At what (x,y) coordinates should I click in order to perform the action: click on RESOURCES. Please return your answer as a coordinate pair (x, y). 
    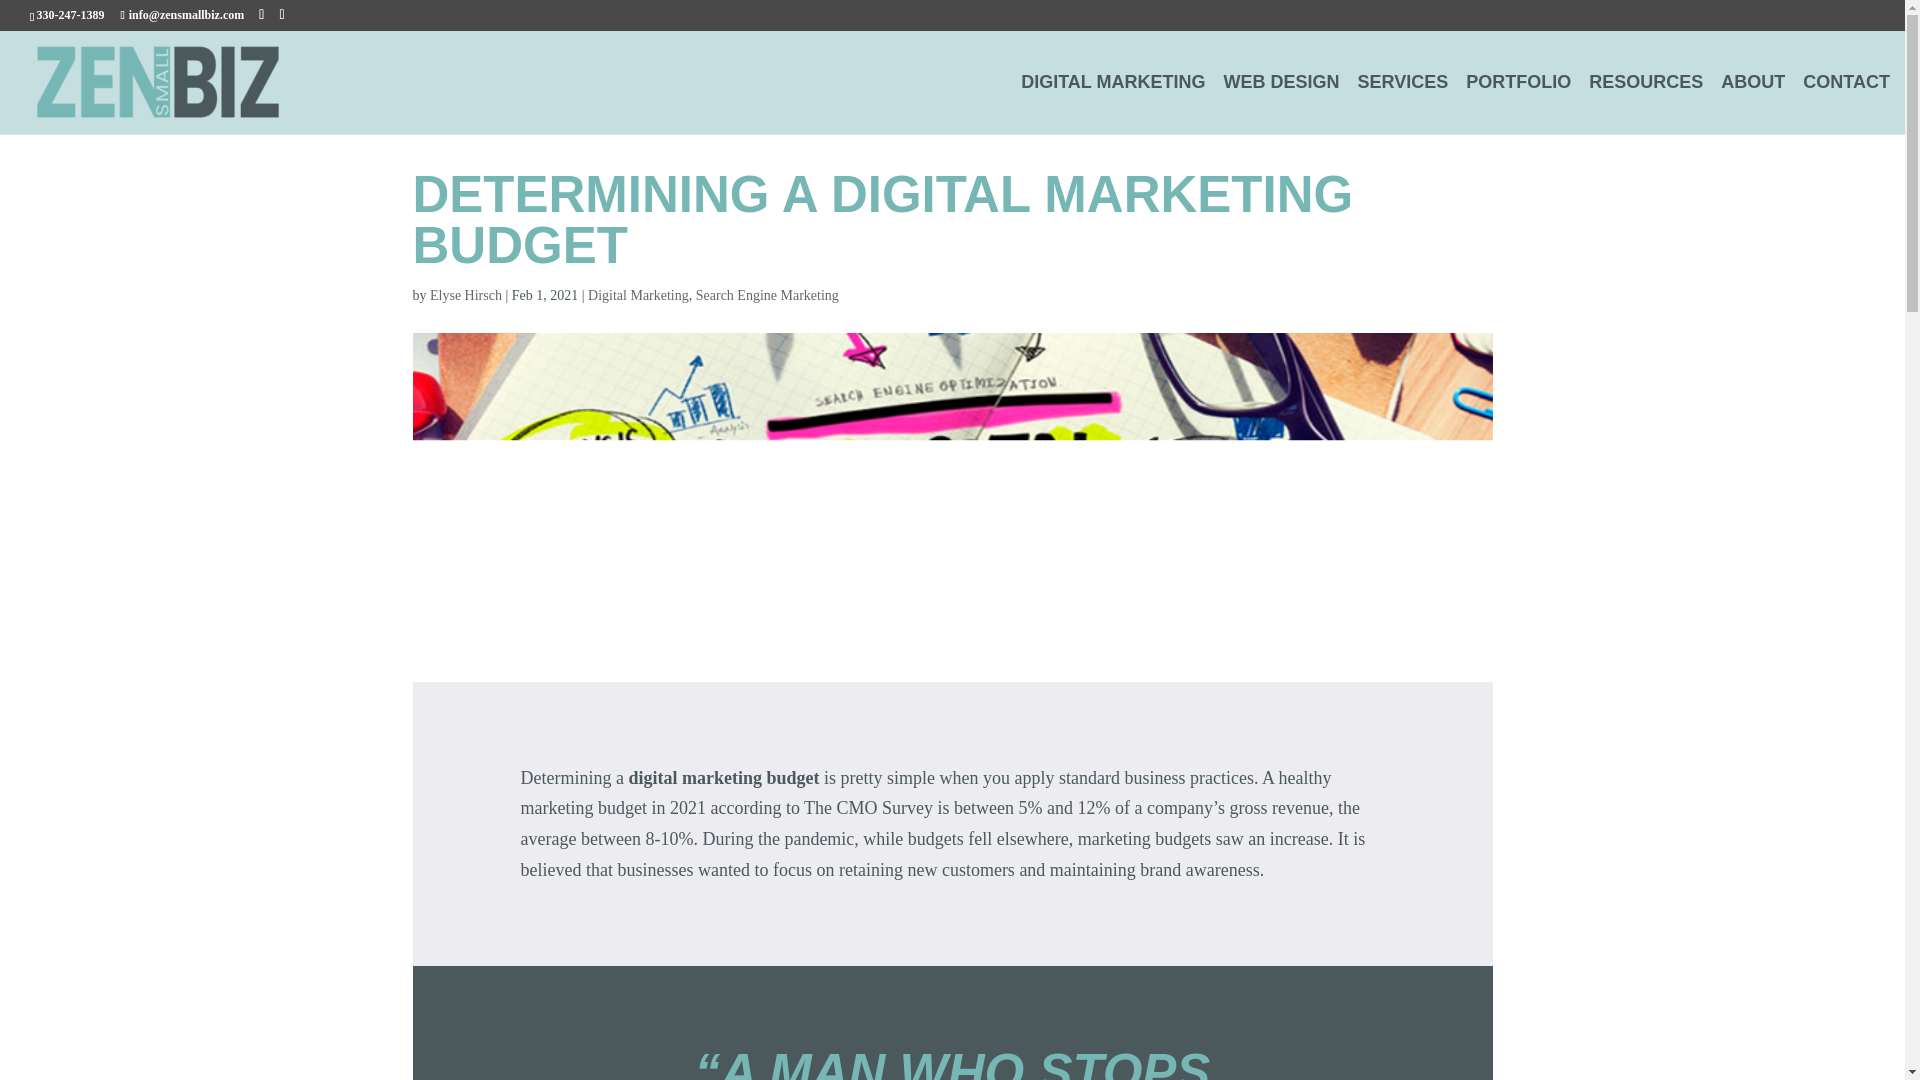
    Looking at the image, I should click on (1646, 104).